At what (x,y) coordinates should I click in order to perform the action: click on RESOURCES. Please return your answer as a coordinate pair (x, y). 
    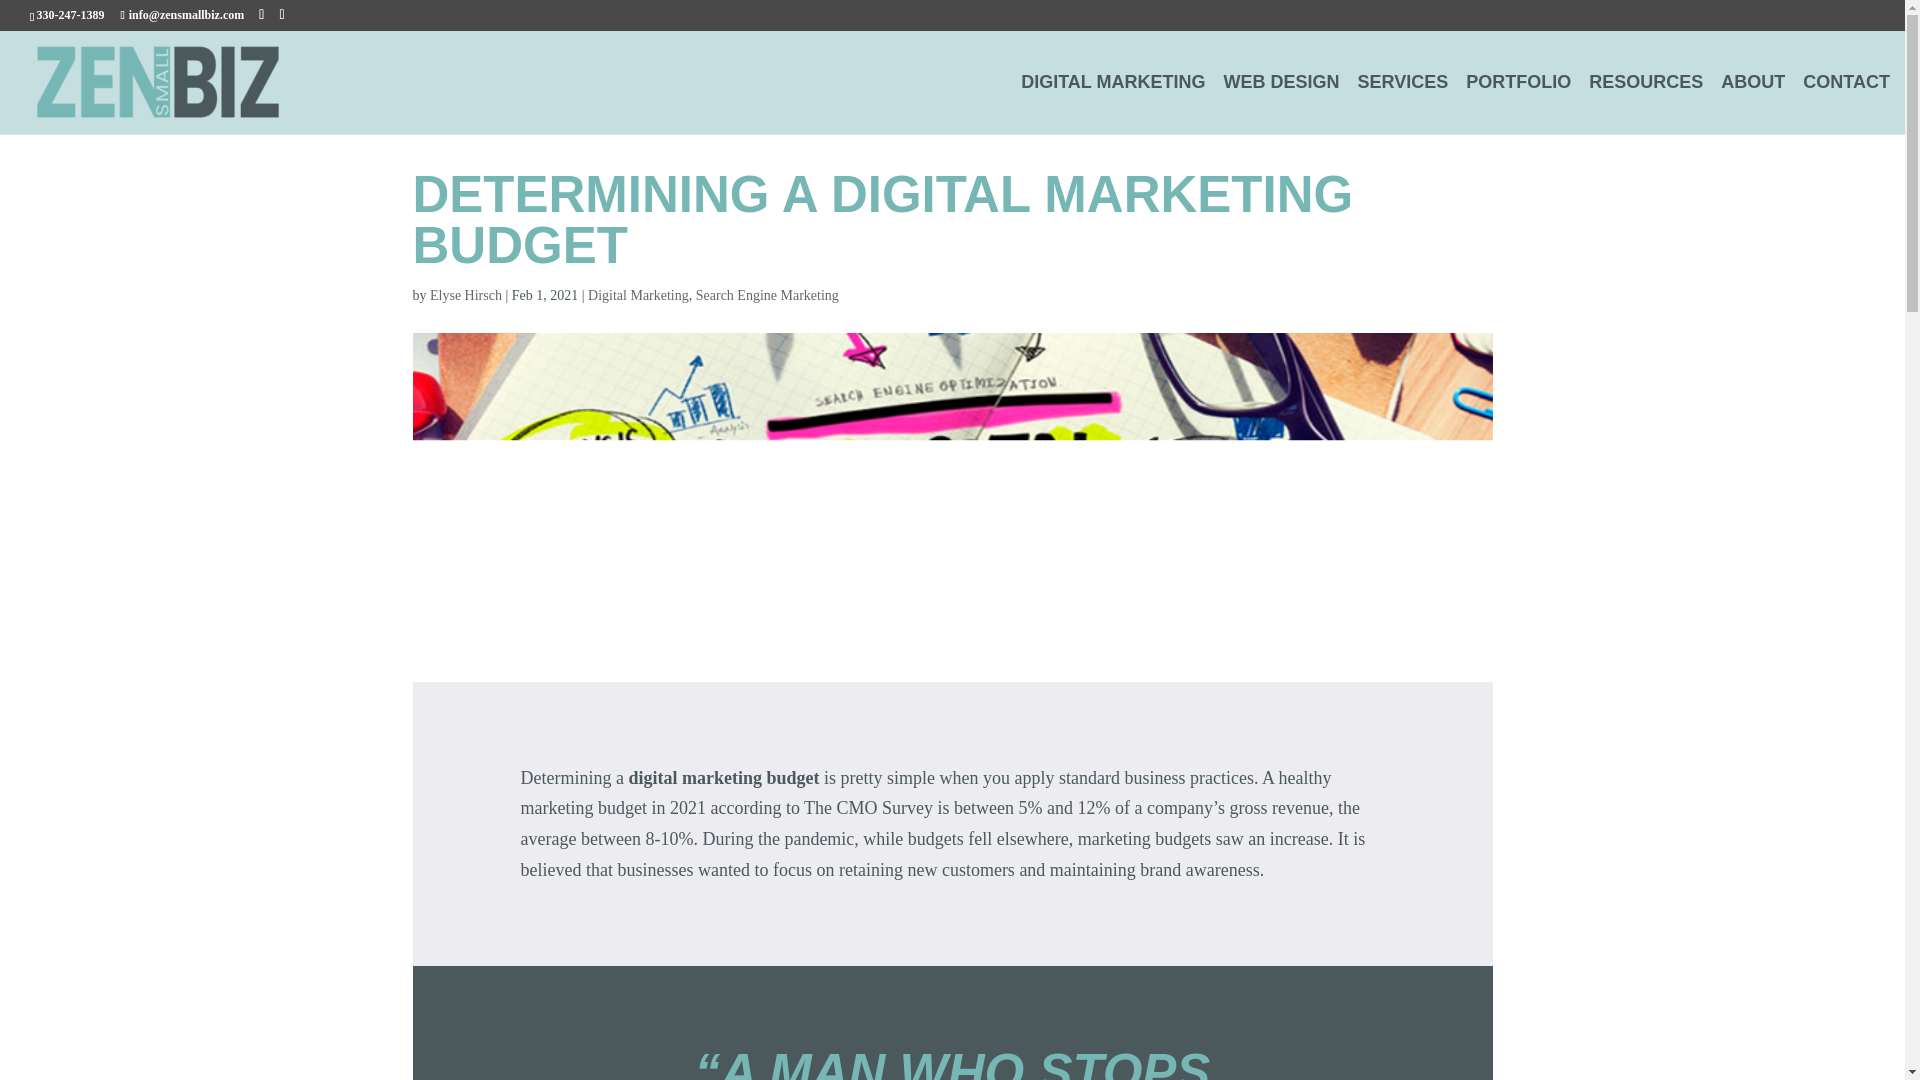
    Looking at the image, I should click on (1646, 104).